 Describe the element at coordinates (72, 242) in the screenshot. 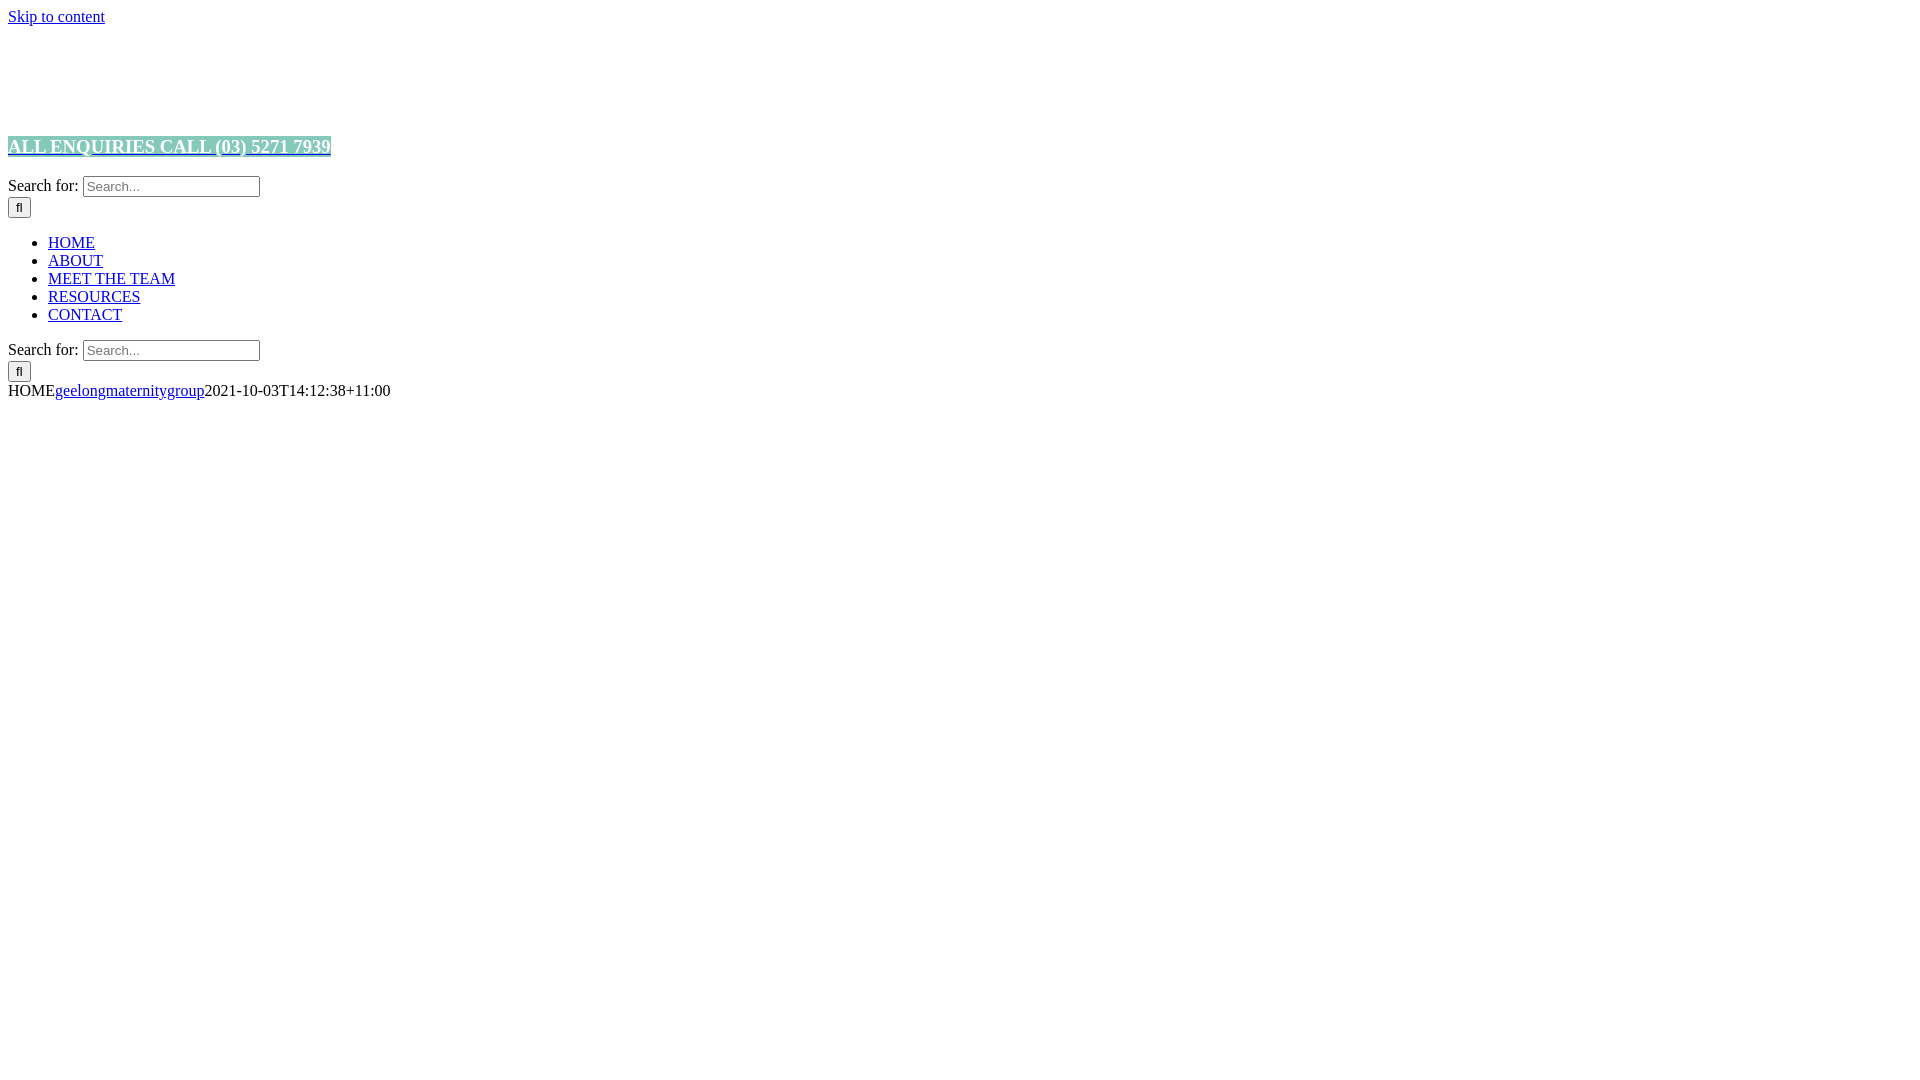

I see `HOME` at that location.